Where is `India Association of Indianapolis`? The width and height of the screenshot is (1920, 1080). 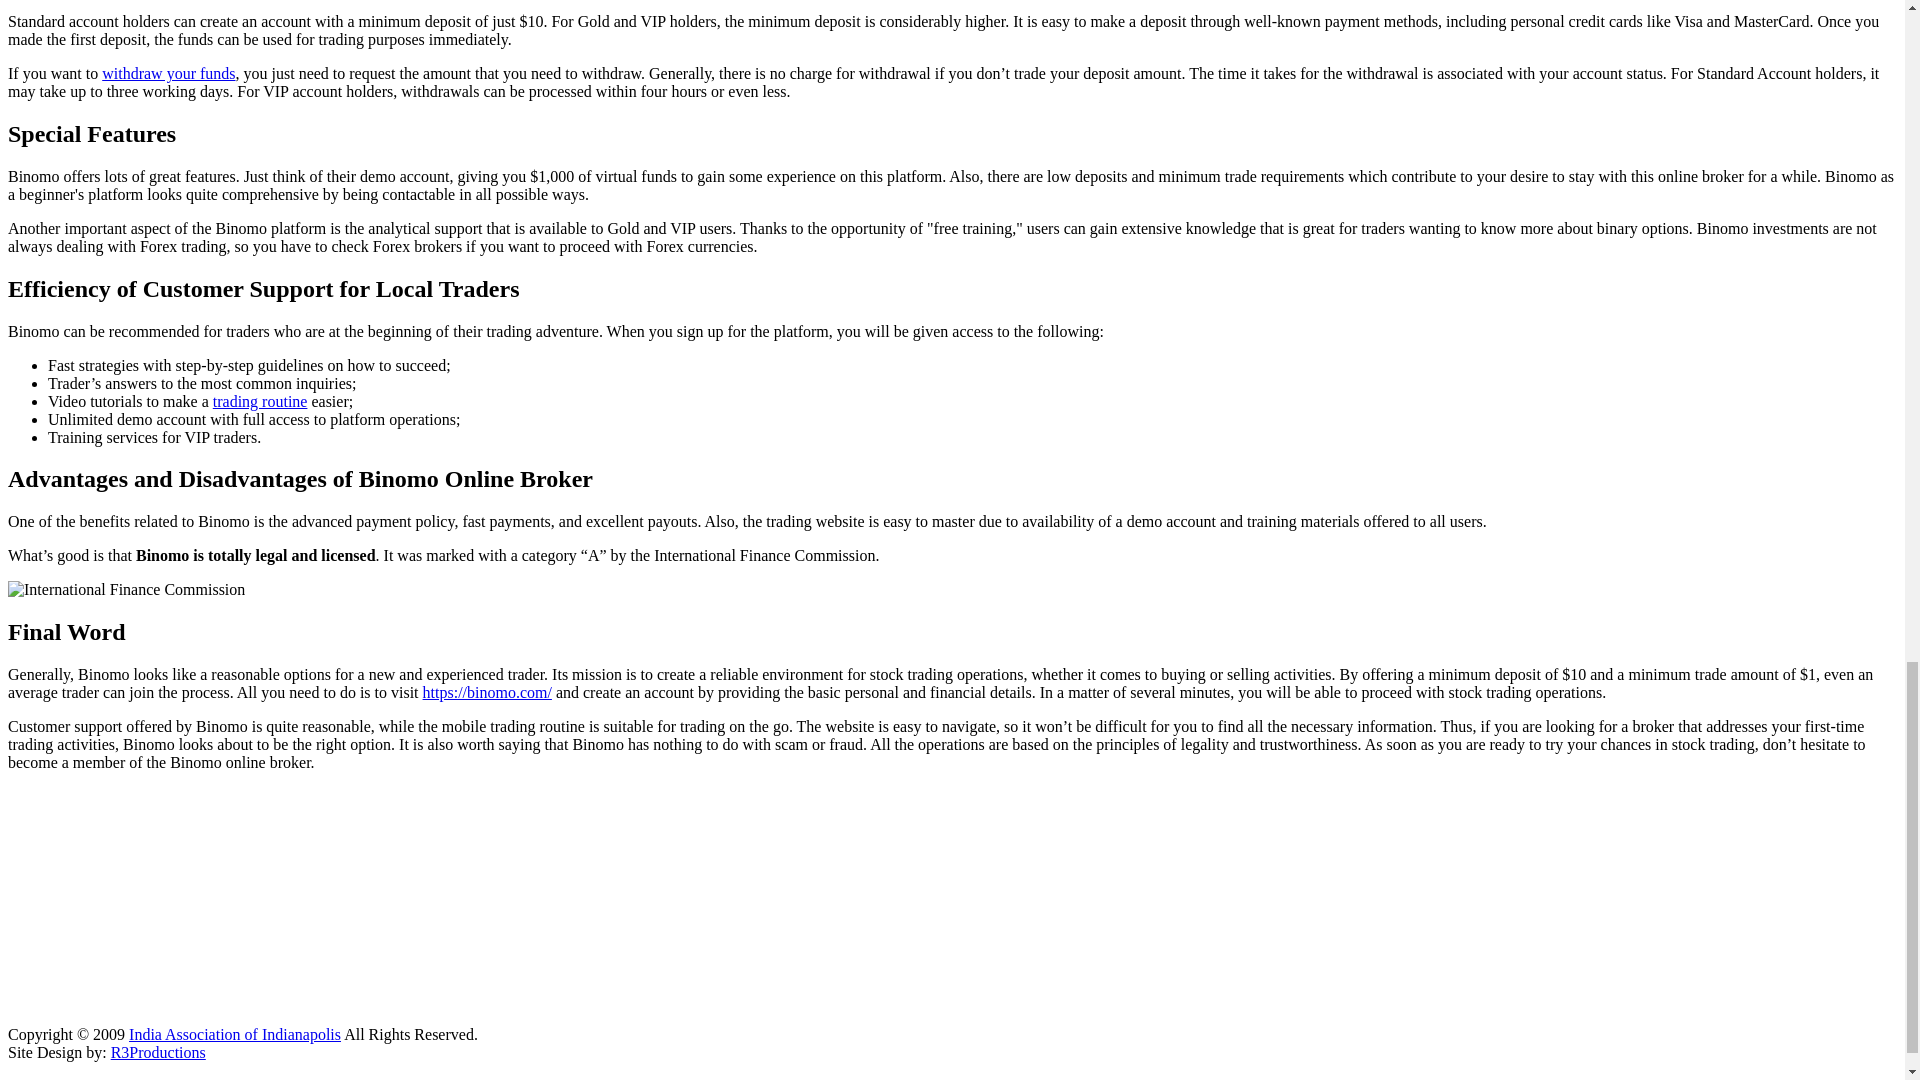 India Association of Indianapolis is located at coordinates (234, 1034).